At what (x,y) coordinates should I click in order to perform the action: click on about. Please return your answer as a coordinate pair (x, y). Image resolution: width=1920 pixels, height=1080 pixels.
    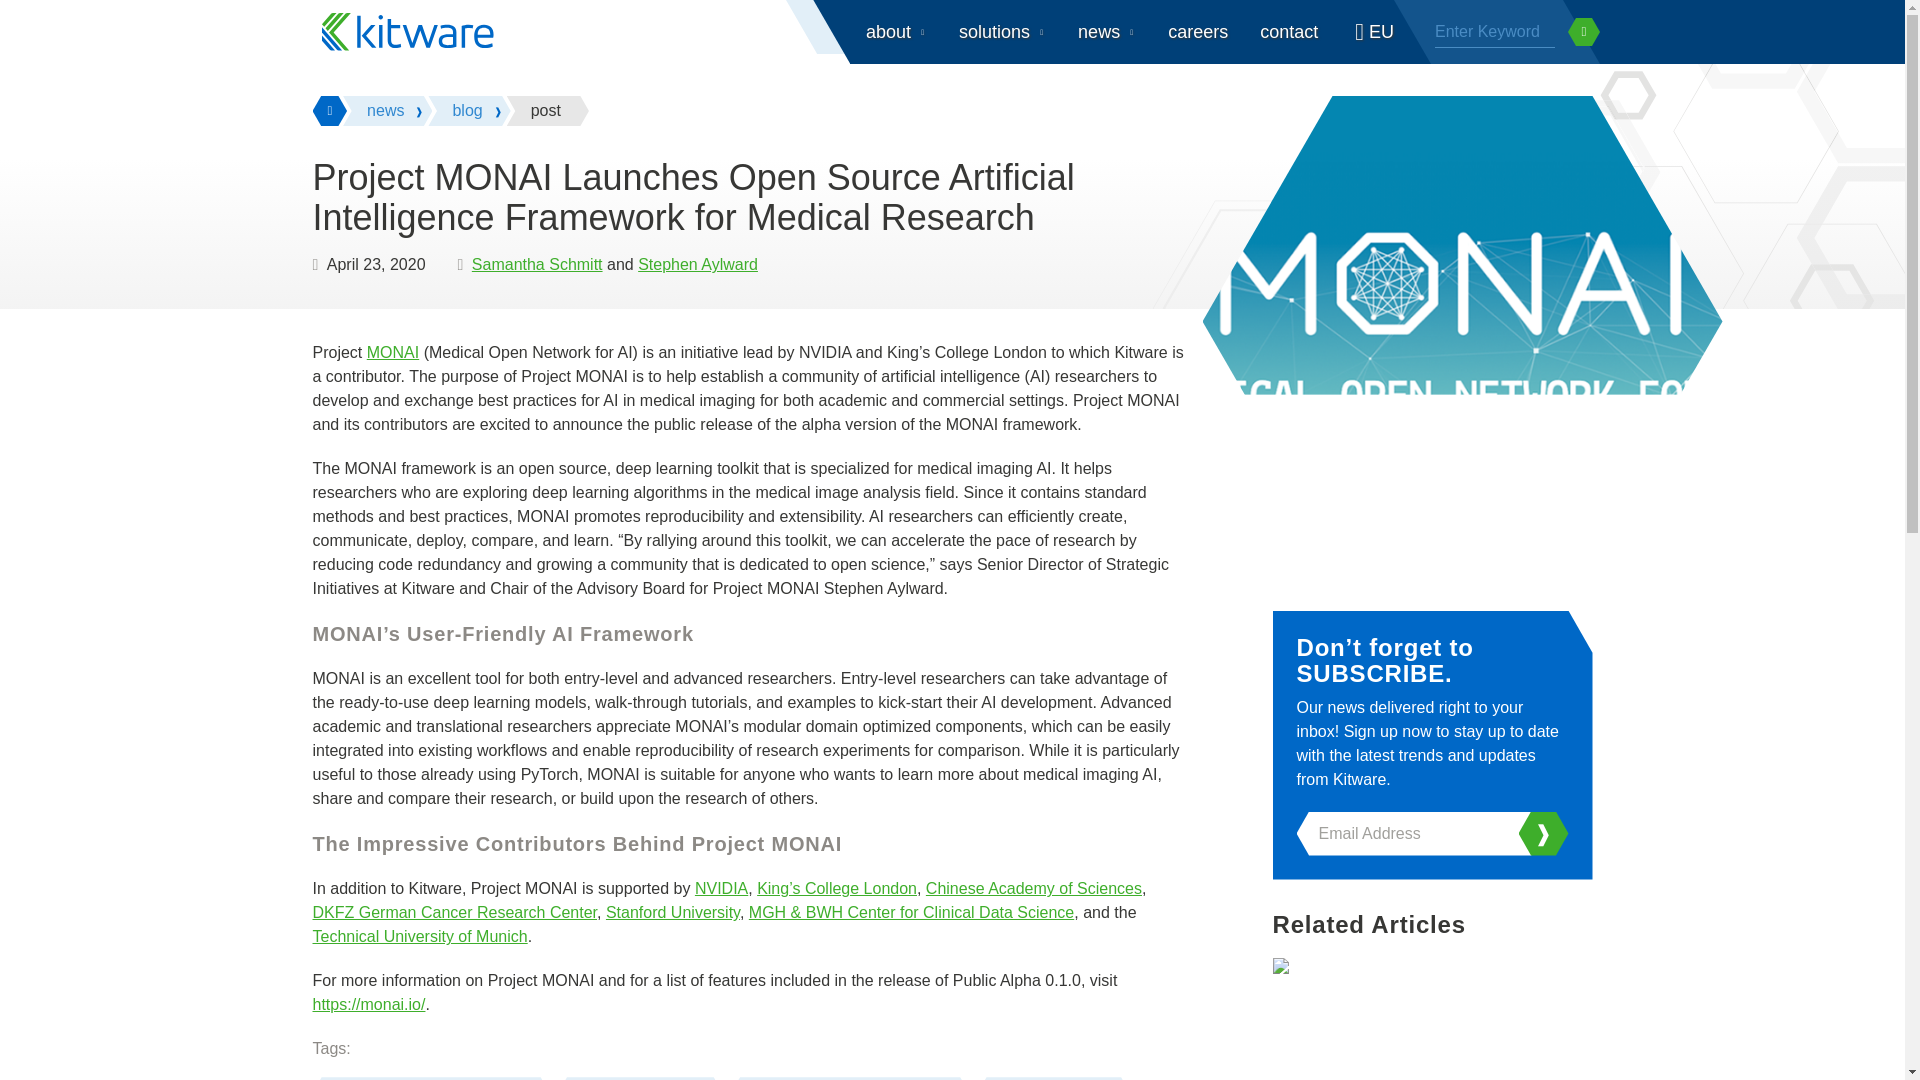
    Looking at the image, I should click on (896, 32).